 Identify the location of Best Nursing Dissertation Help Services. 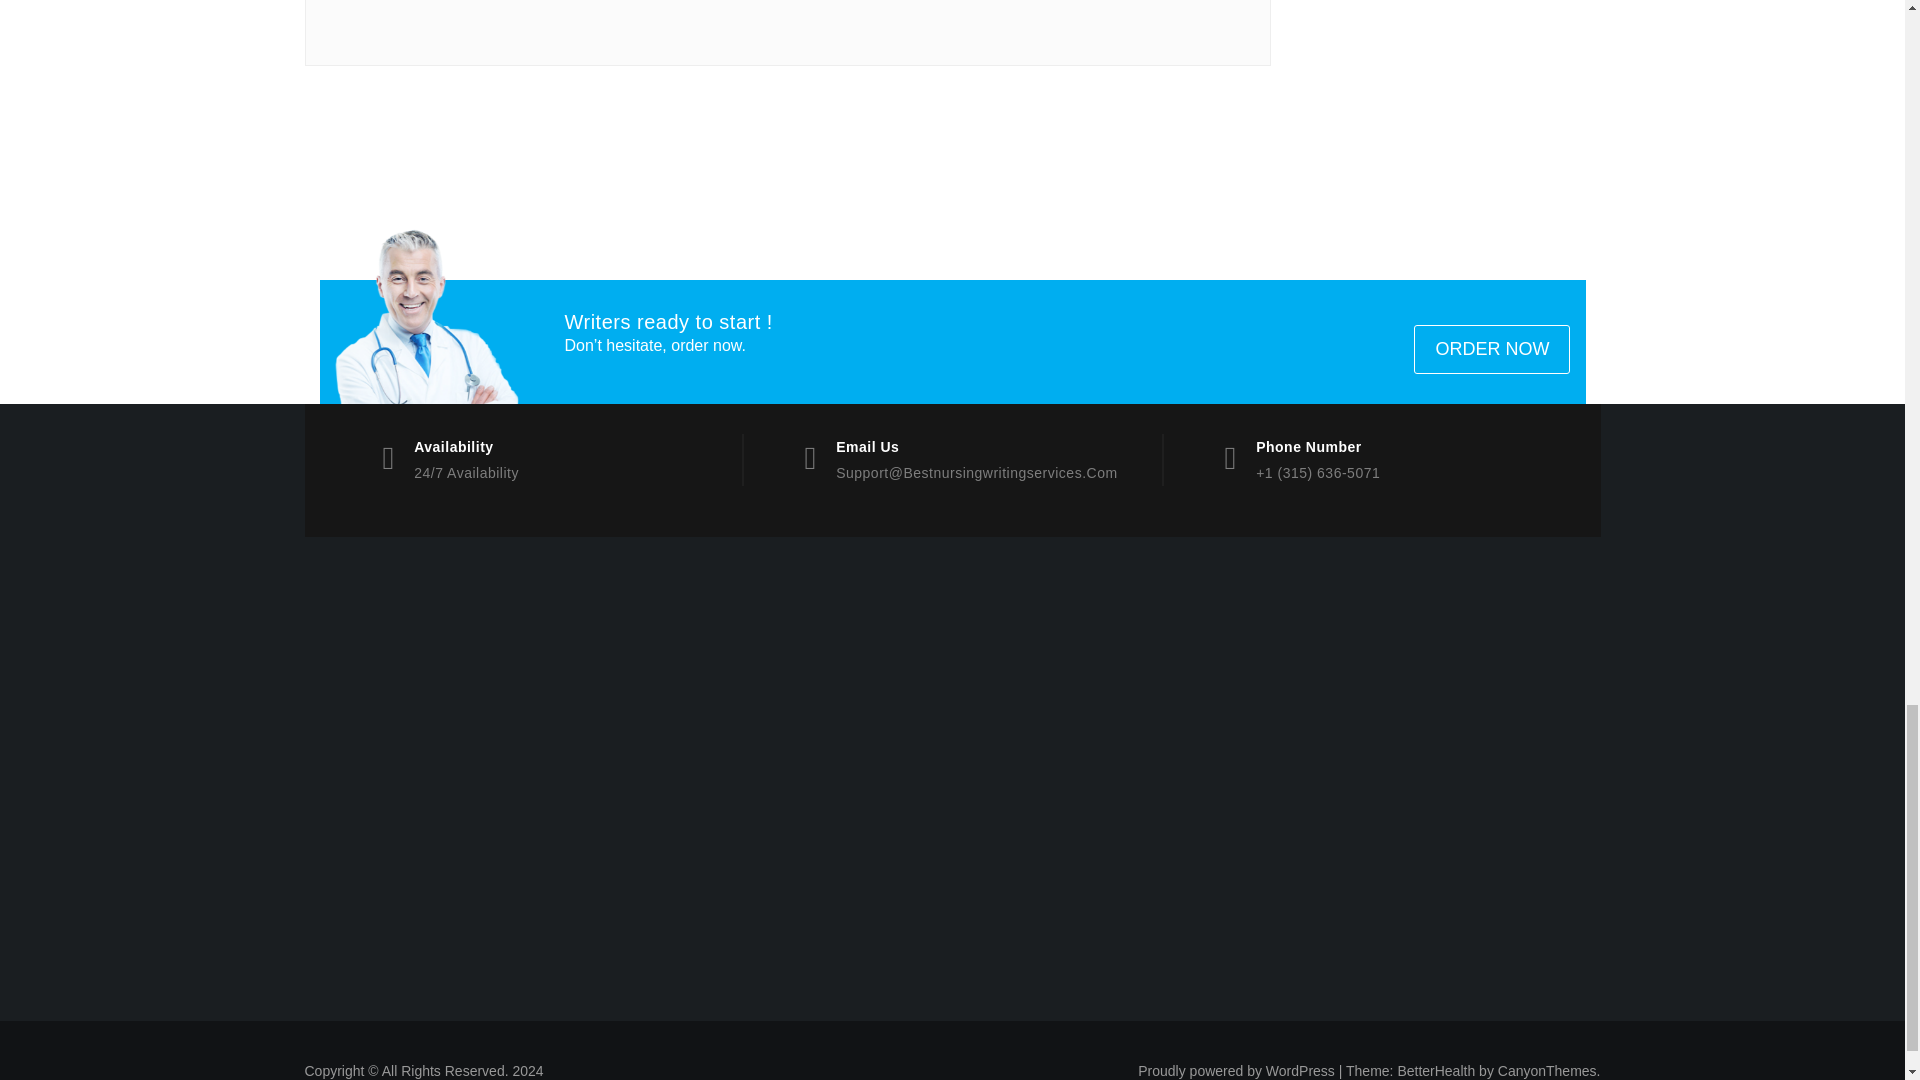
(1116, 689).